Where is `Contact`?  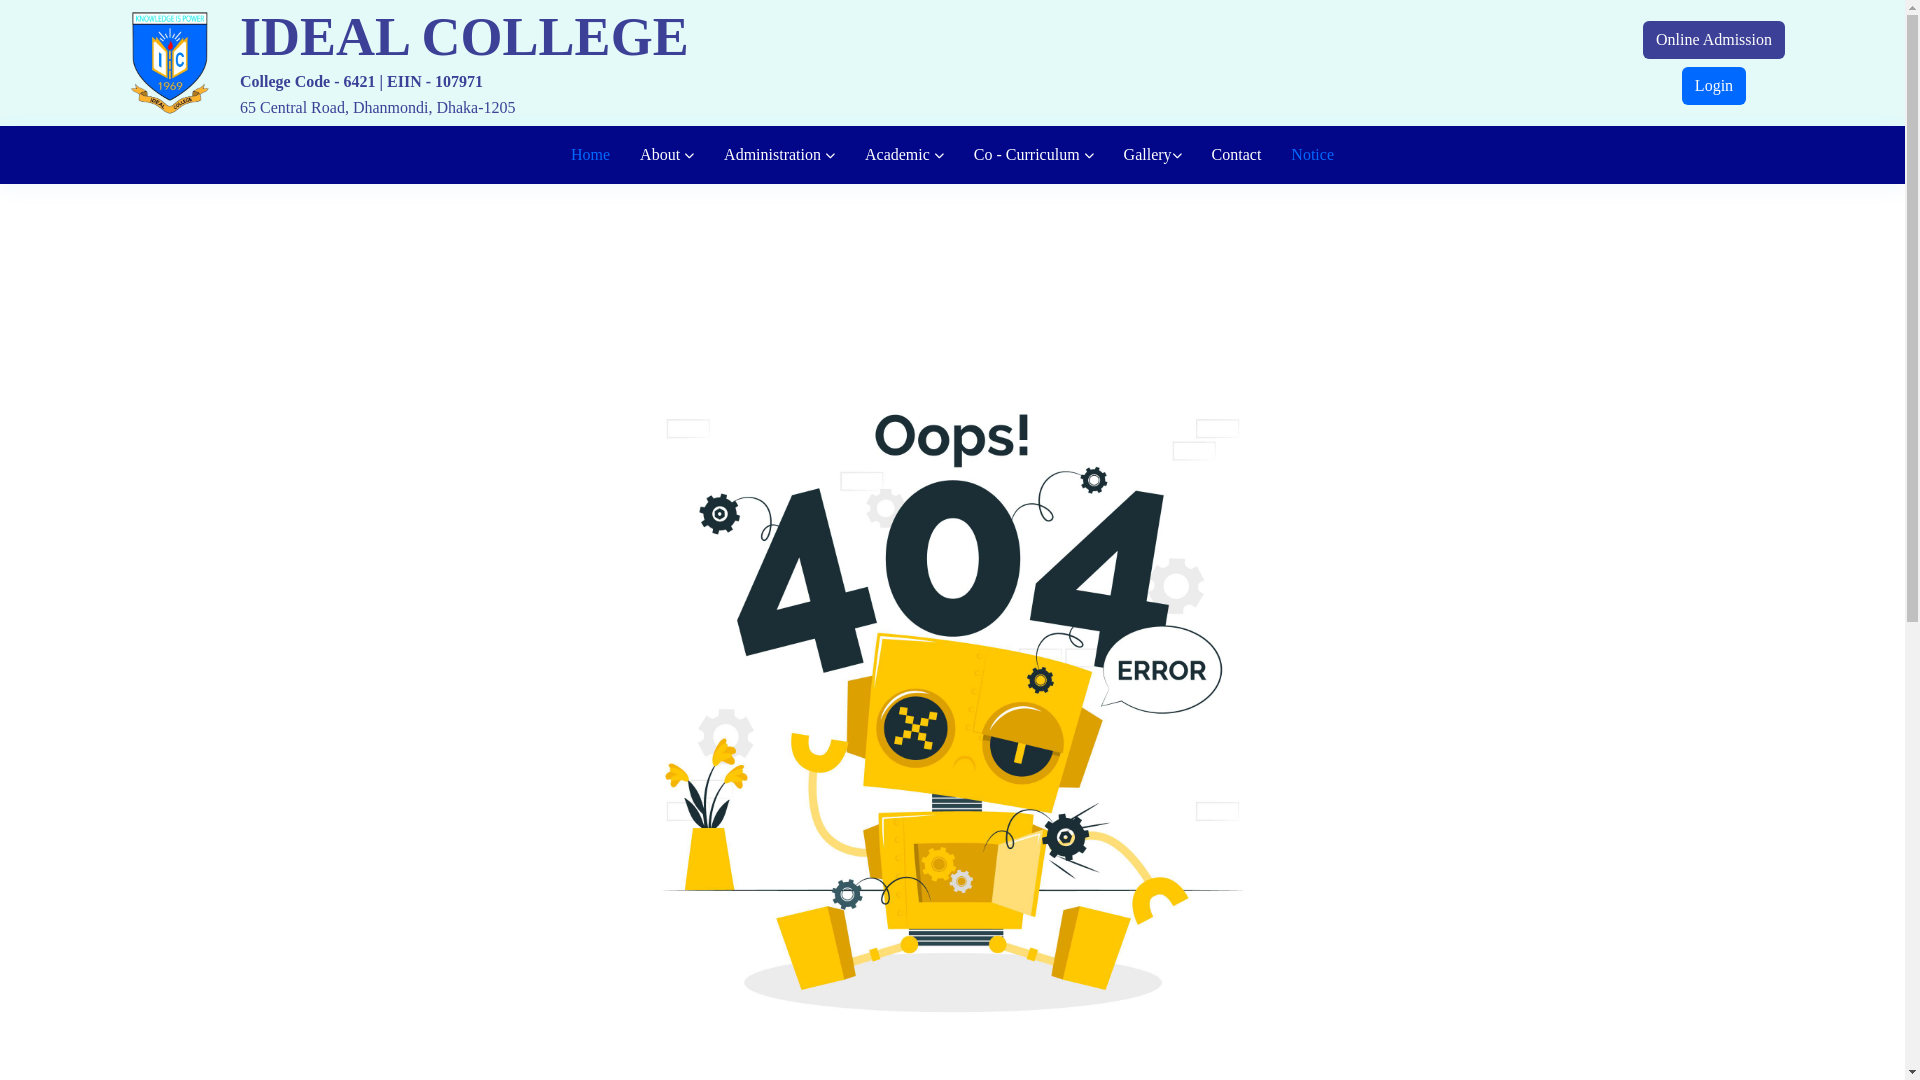 Contact is located at coordinates (1237, 155).